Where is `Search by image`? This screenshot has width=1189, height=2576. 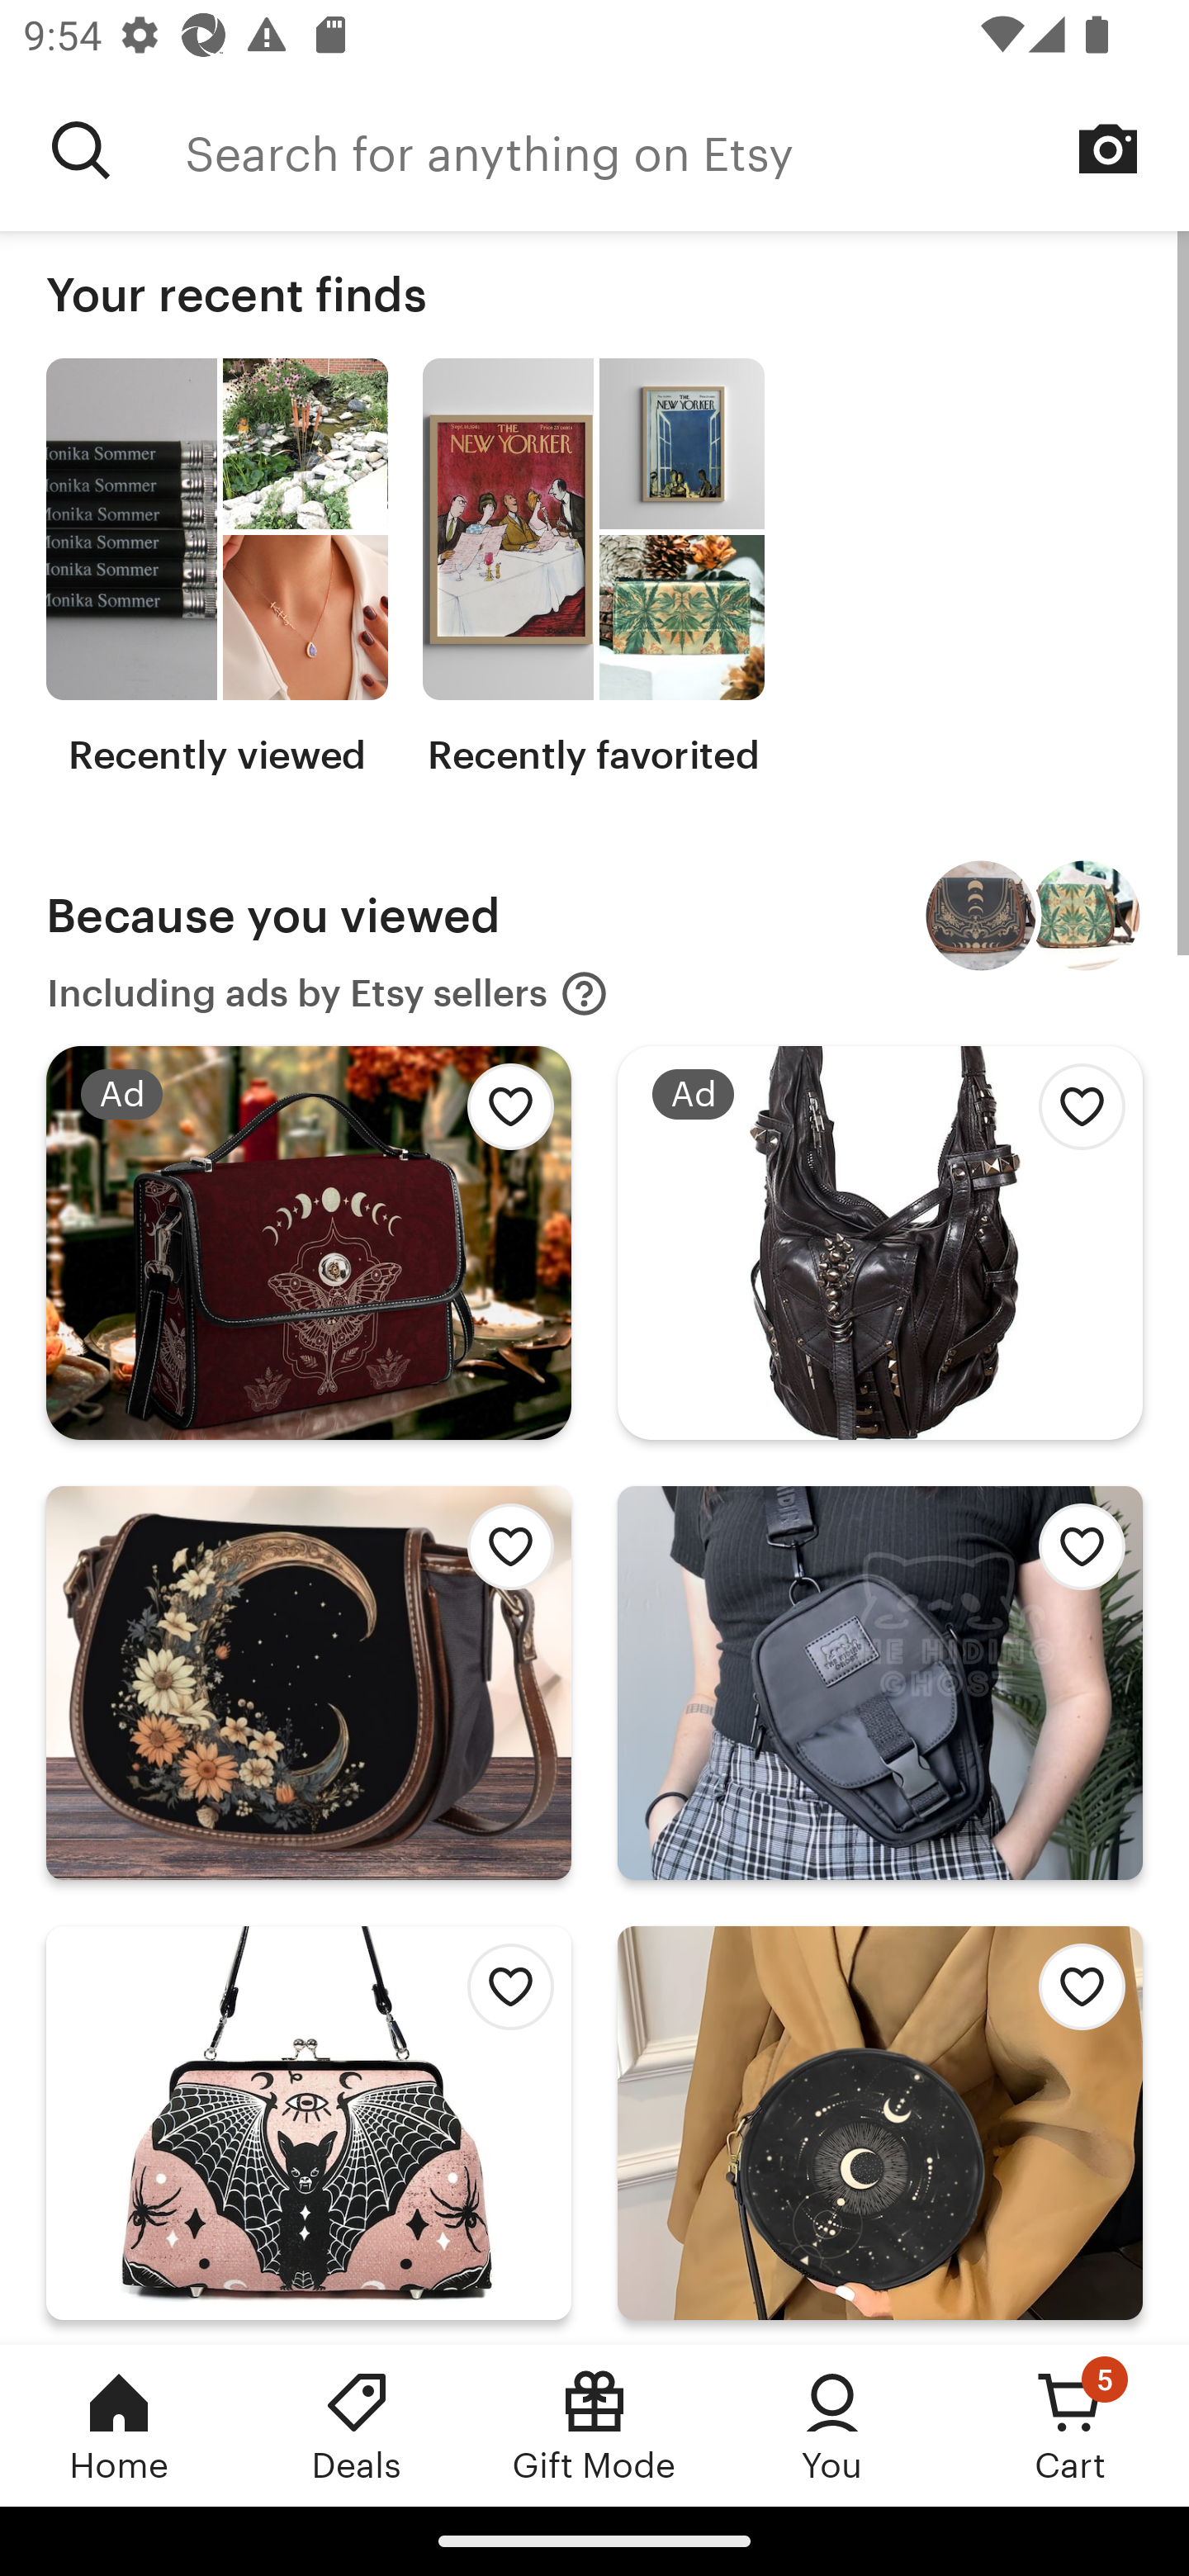 Search by image is located at coordinates (1108, 149).